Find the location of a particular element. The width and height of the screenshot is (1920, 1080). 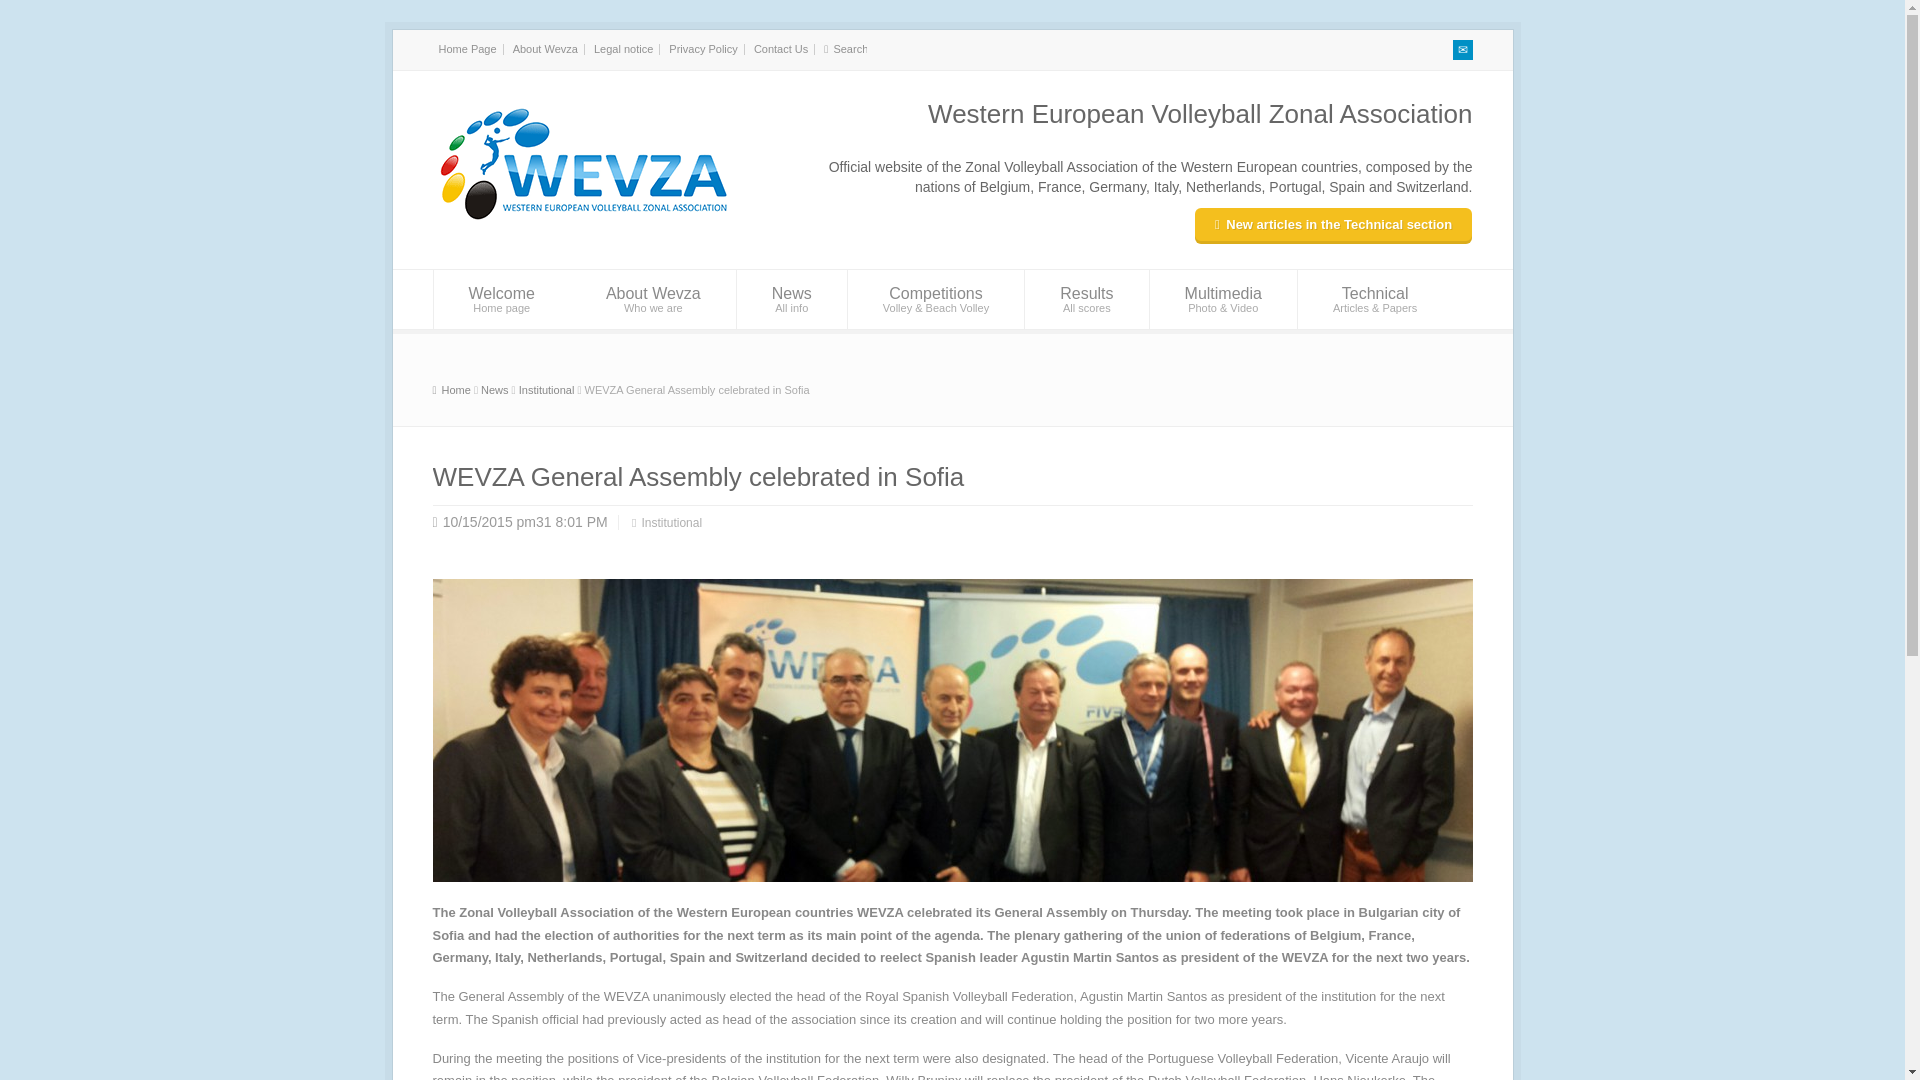

Institutional is located at coordinates (546, 390).